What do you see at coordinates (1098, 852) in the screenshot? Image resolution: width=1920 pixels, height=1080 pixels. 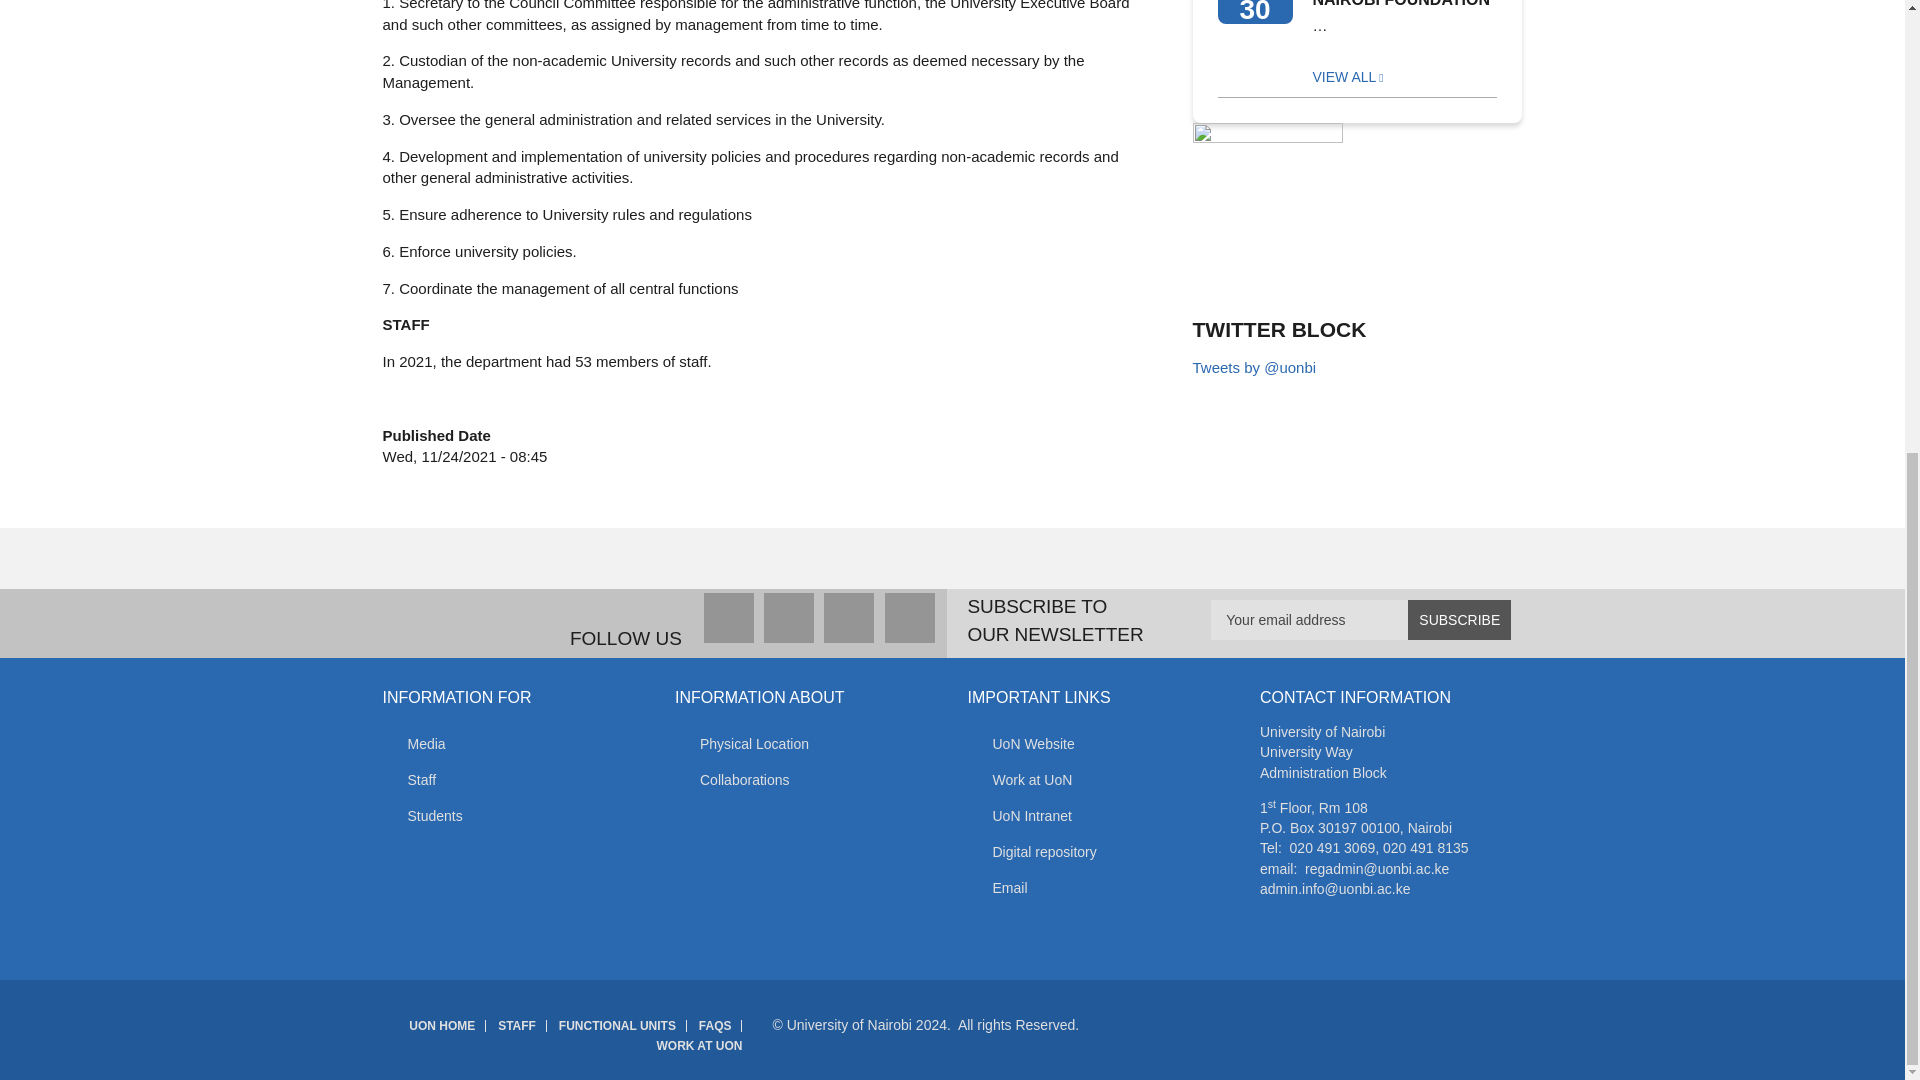 I see `Health Services` at bounding box center [1098, 852].